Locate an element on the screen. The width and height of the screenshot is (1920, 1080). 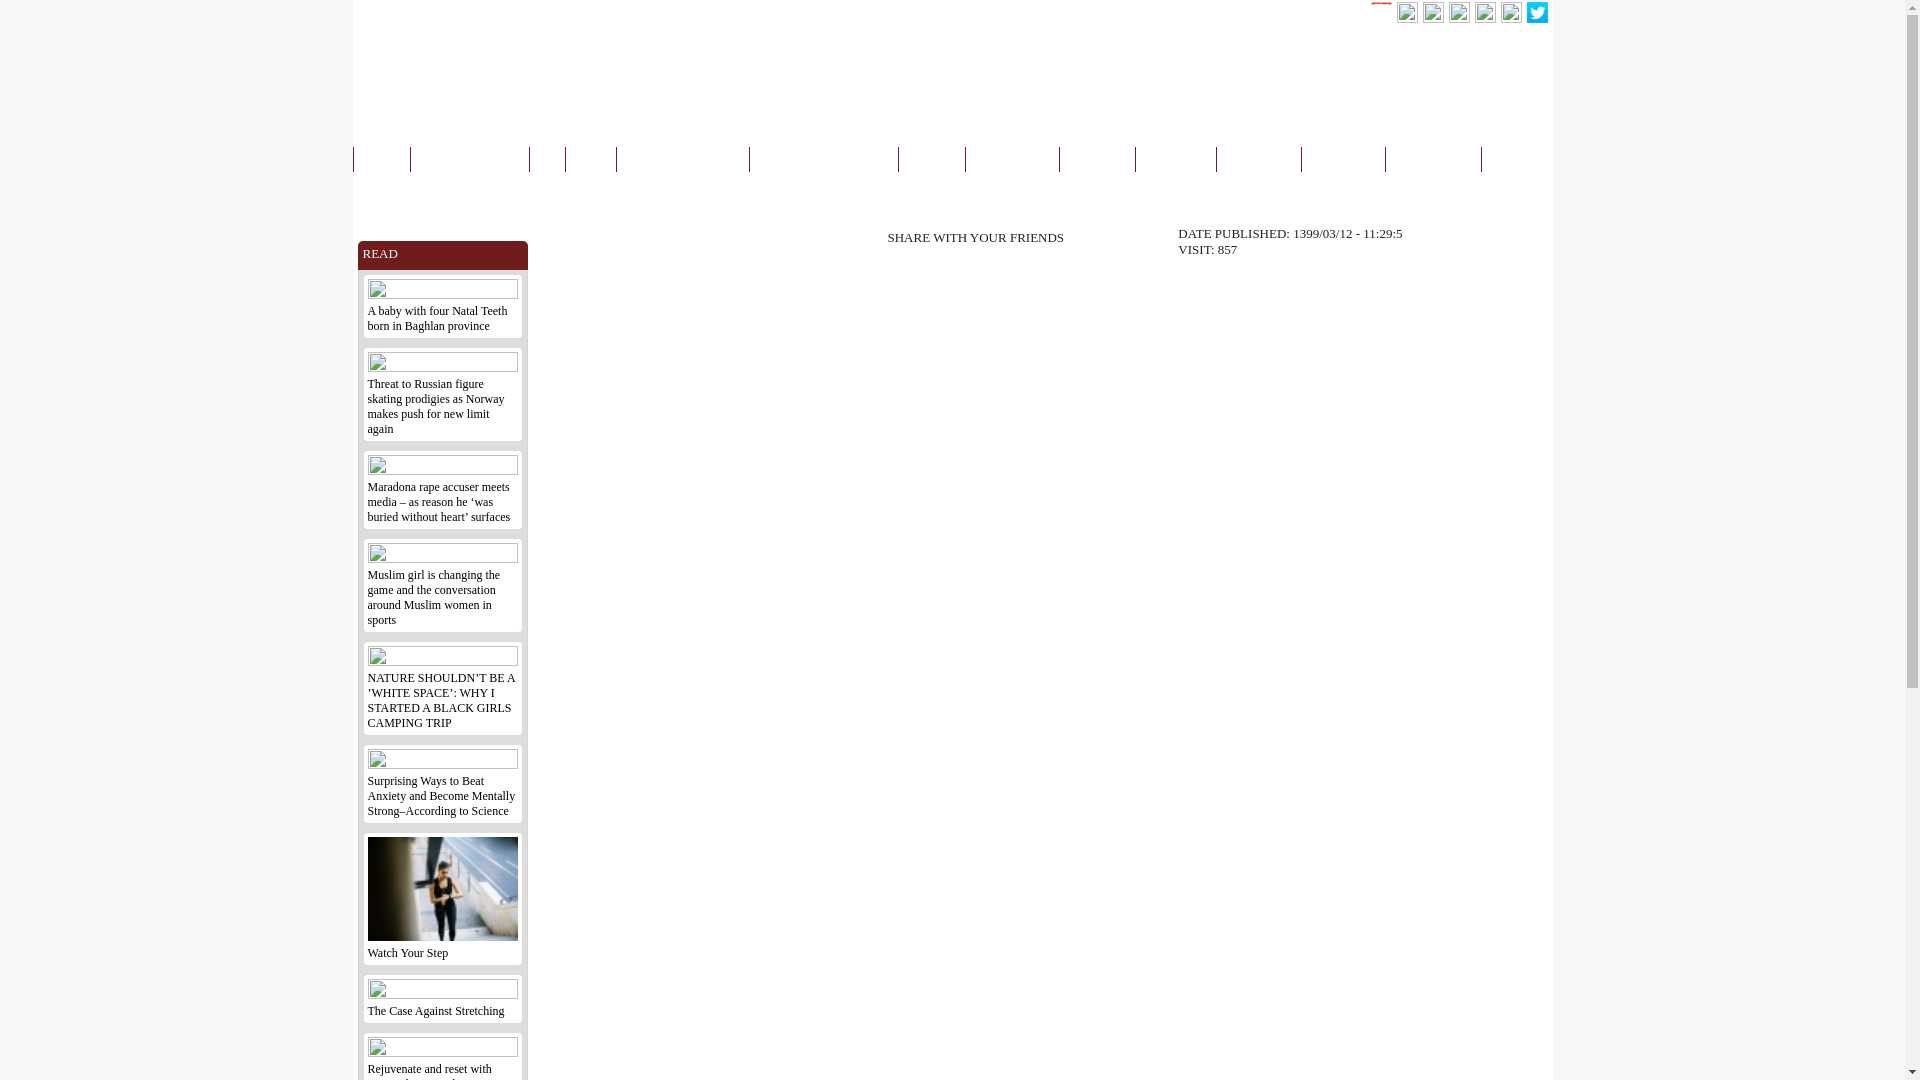
PS is located at coordinates (1312, 12).